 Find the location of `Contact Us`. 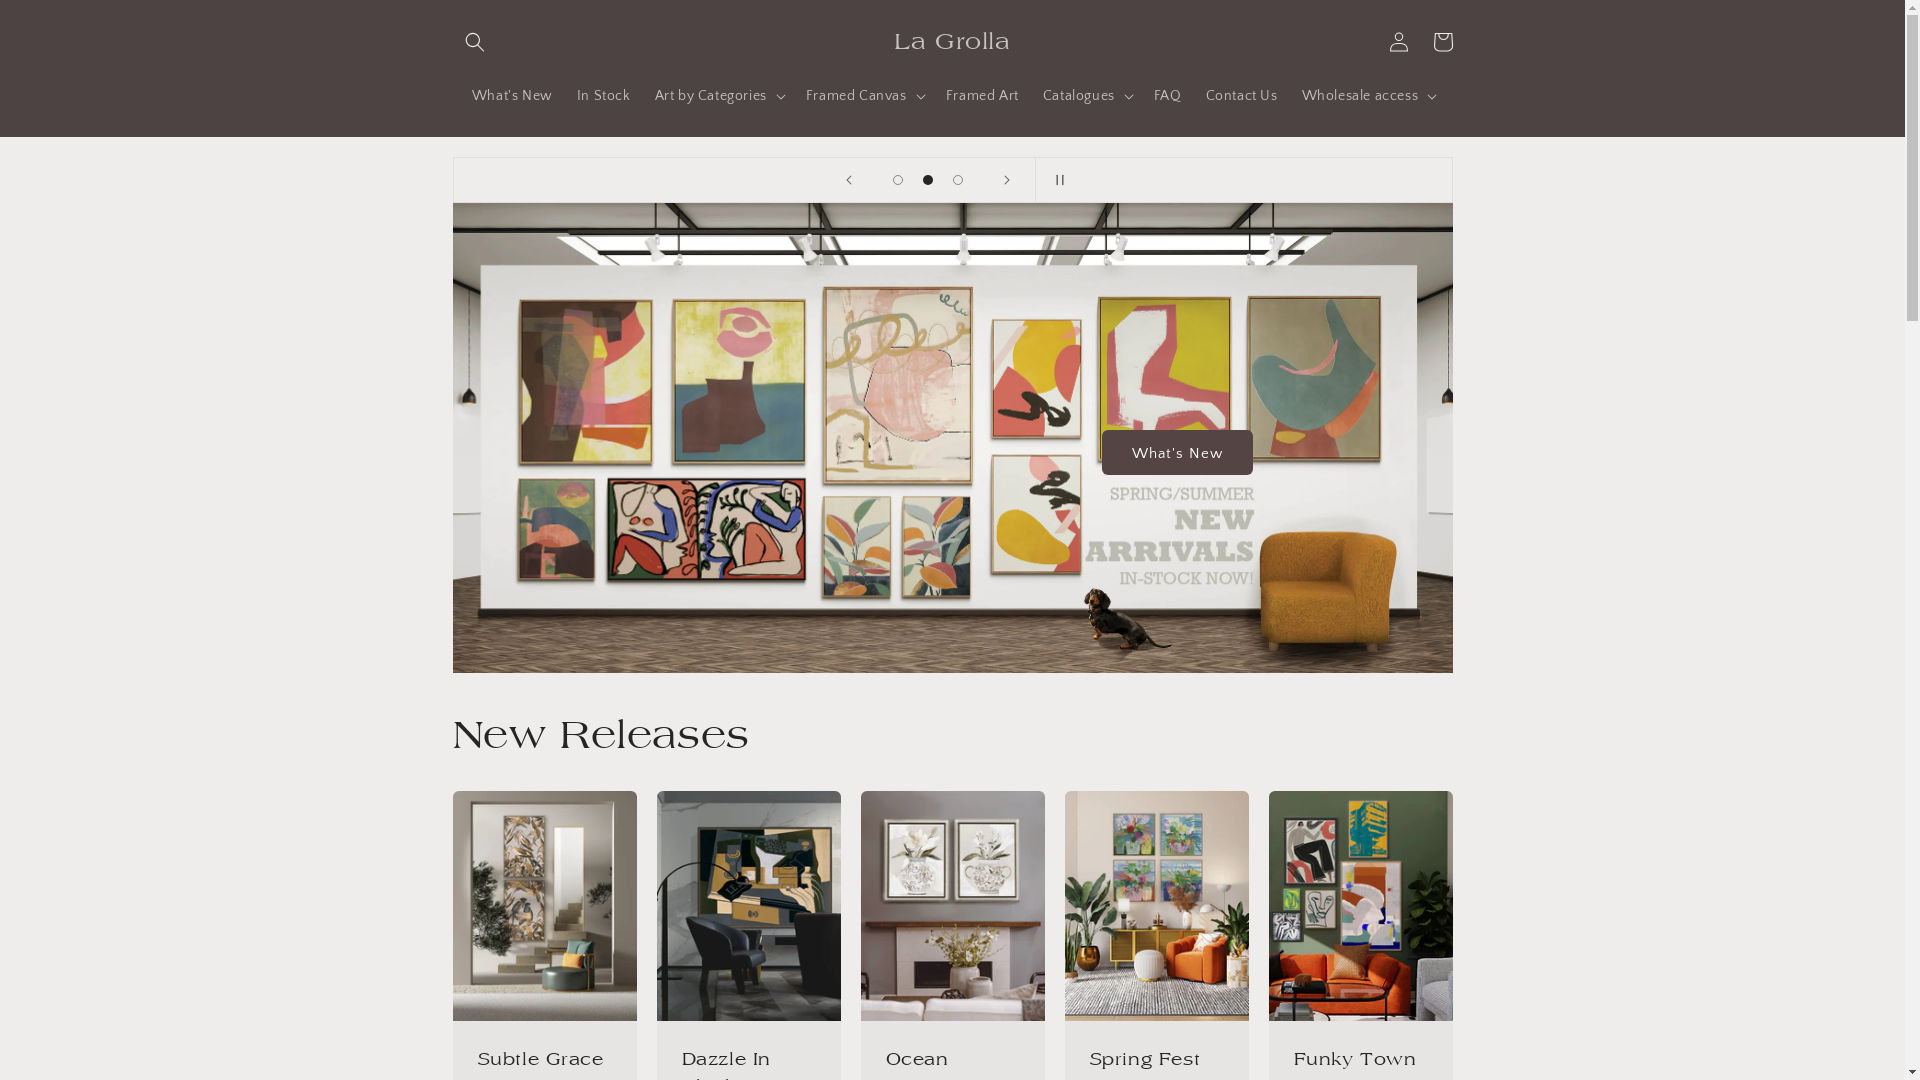

Contact Us is located at coordinates (1242, 95).